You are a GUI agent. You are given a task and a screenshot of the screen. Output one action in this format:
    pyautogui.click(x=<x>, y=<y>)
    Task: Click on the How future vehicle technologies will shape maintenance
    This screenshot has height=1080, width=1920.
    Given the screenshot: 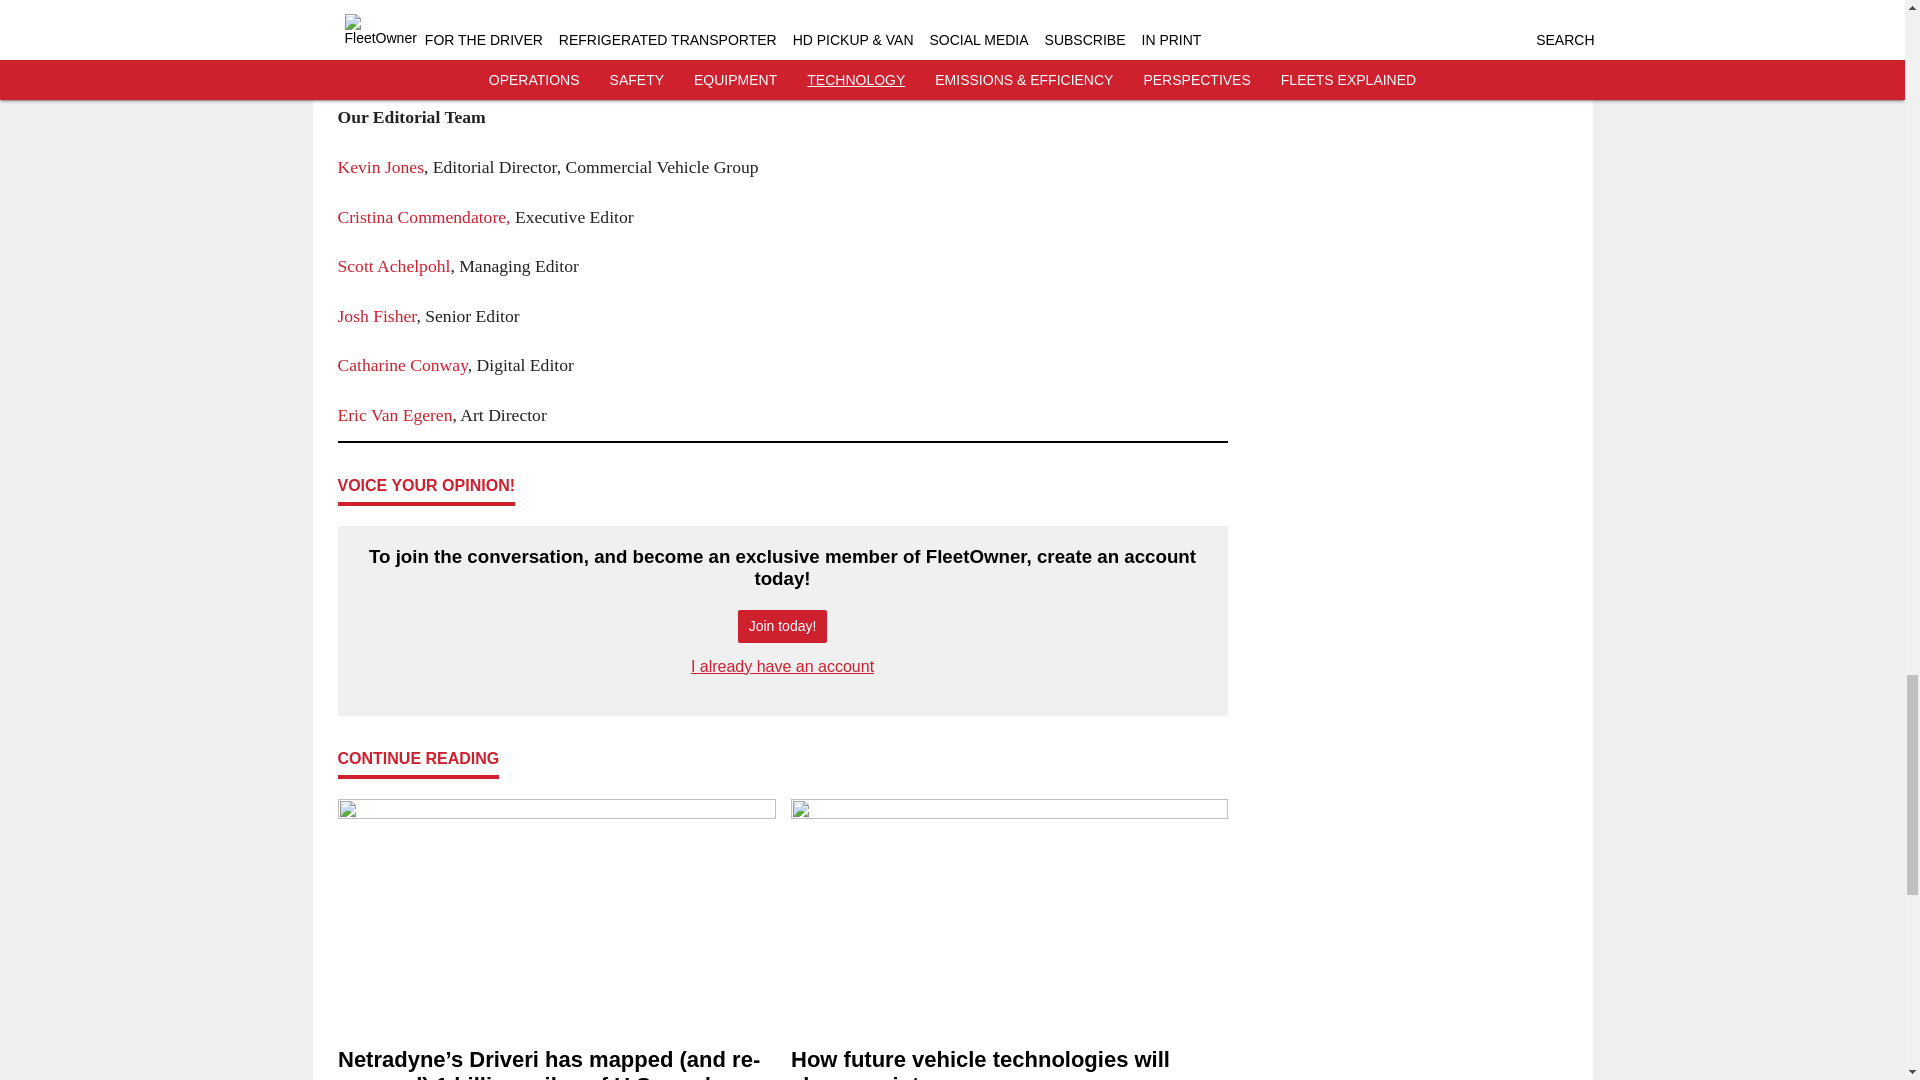 What is the action you would take?
    pyautogui.click(x=1008, y=1063)
    